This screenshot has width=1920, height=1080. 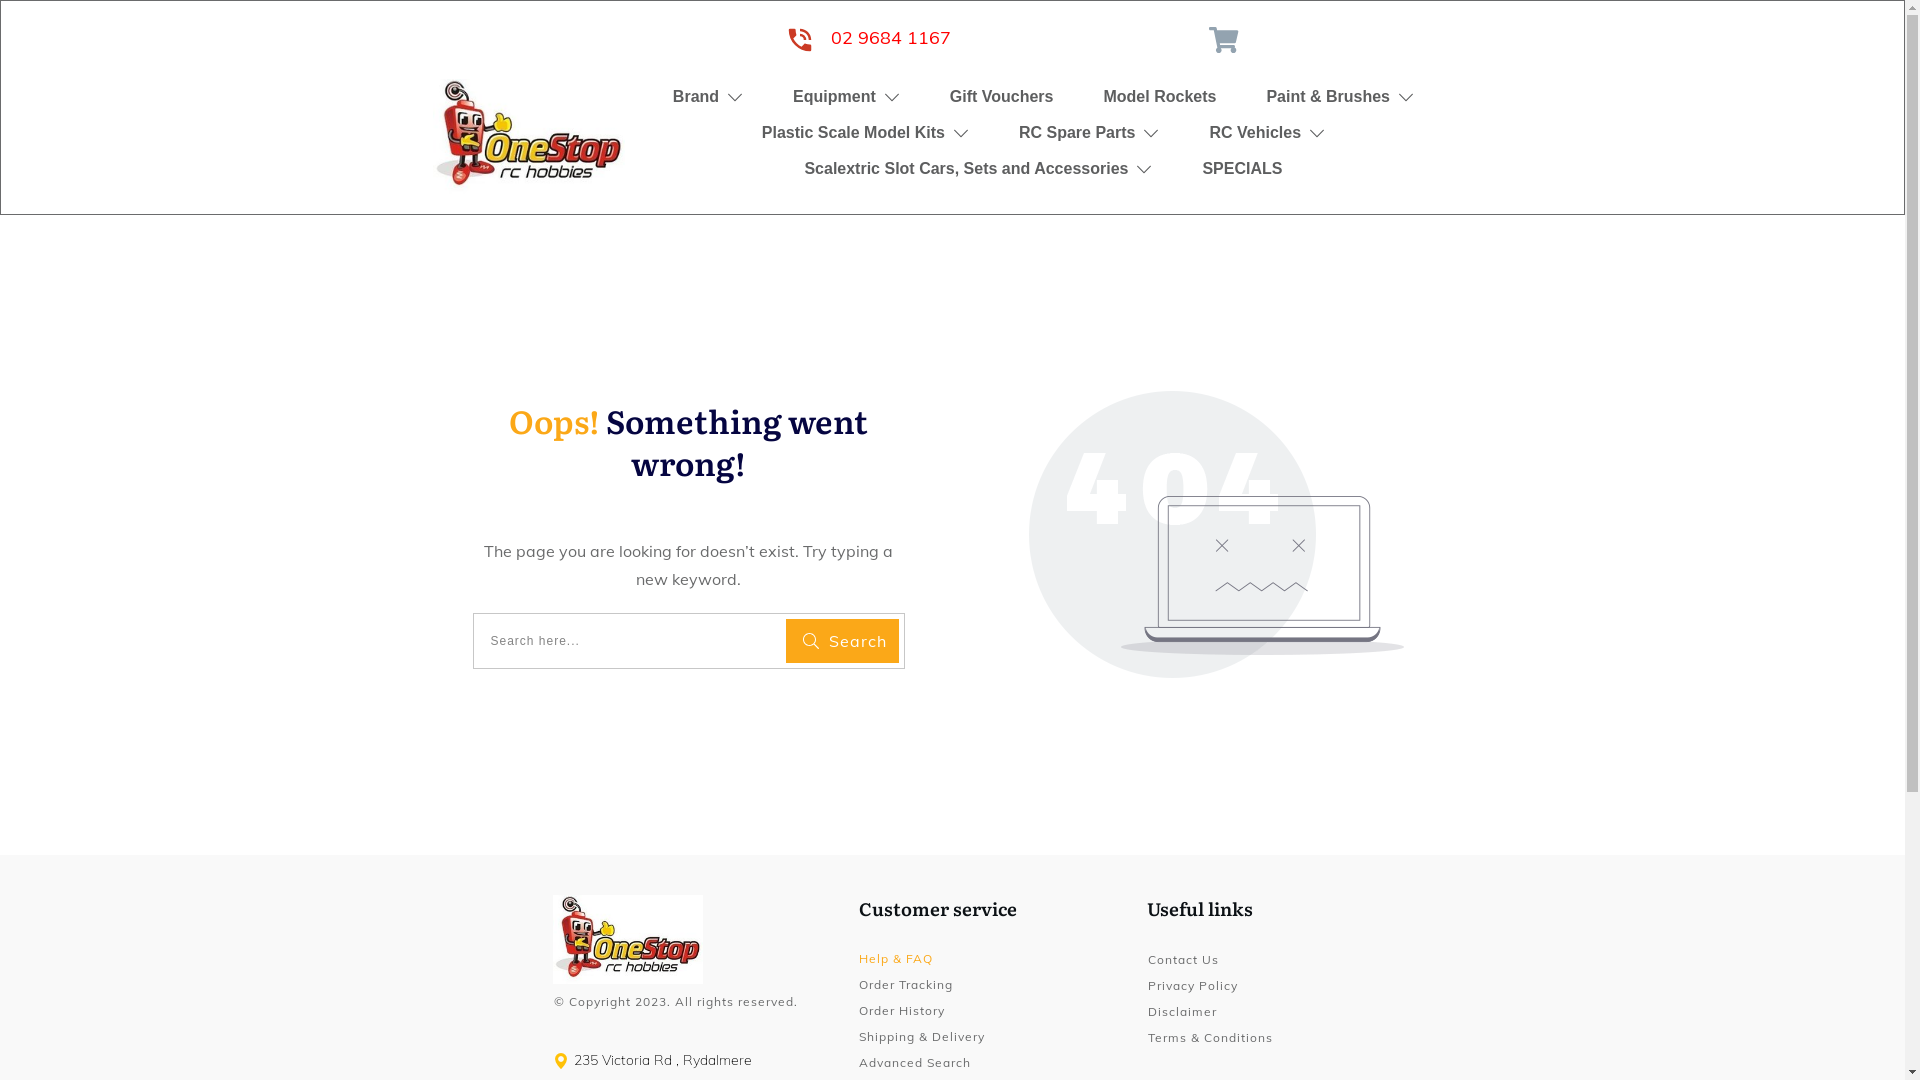 I want to click on Model Rockets, so click(x=1160, y=96).